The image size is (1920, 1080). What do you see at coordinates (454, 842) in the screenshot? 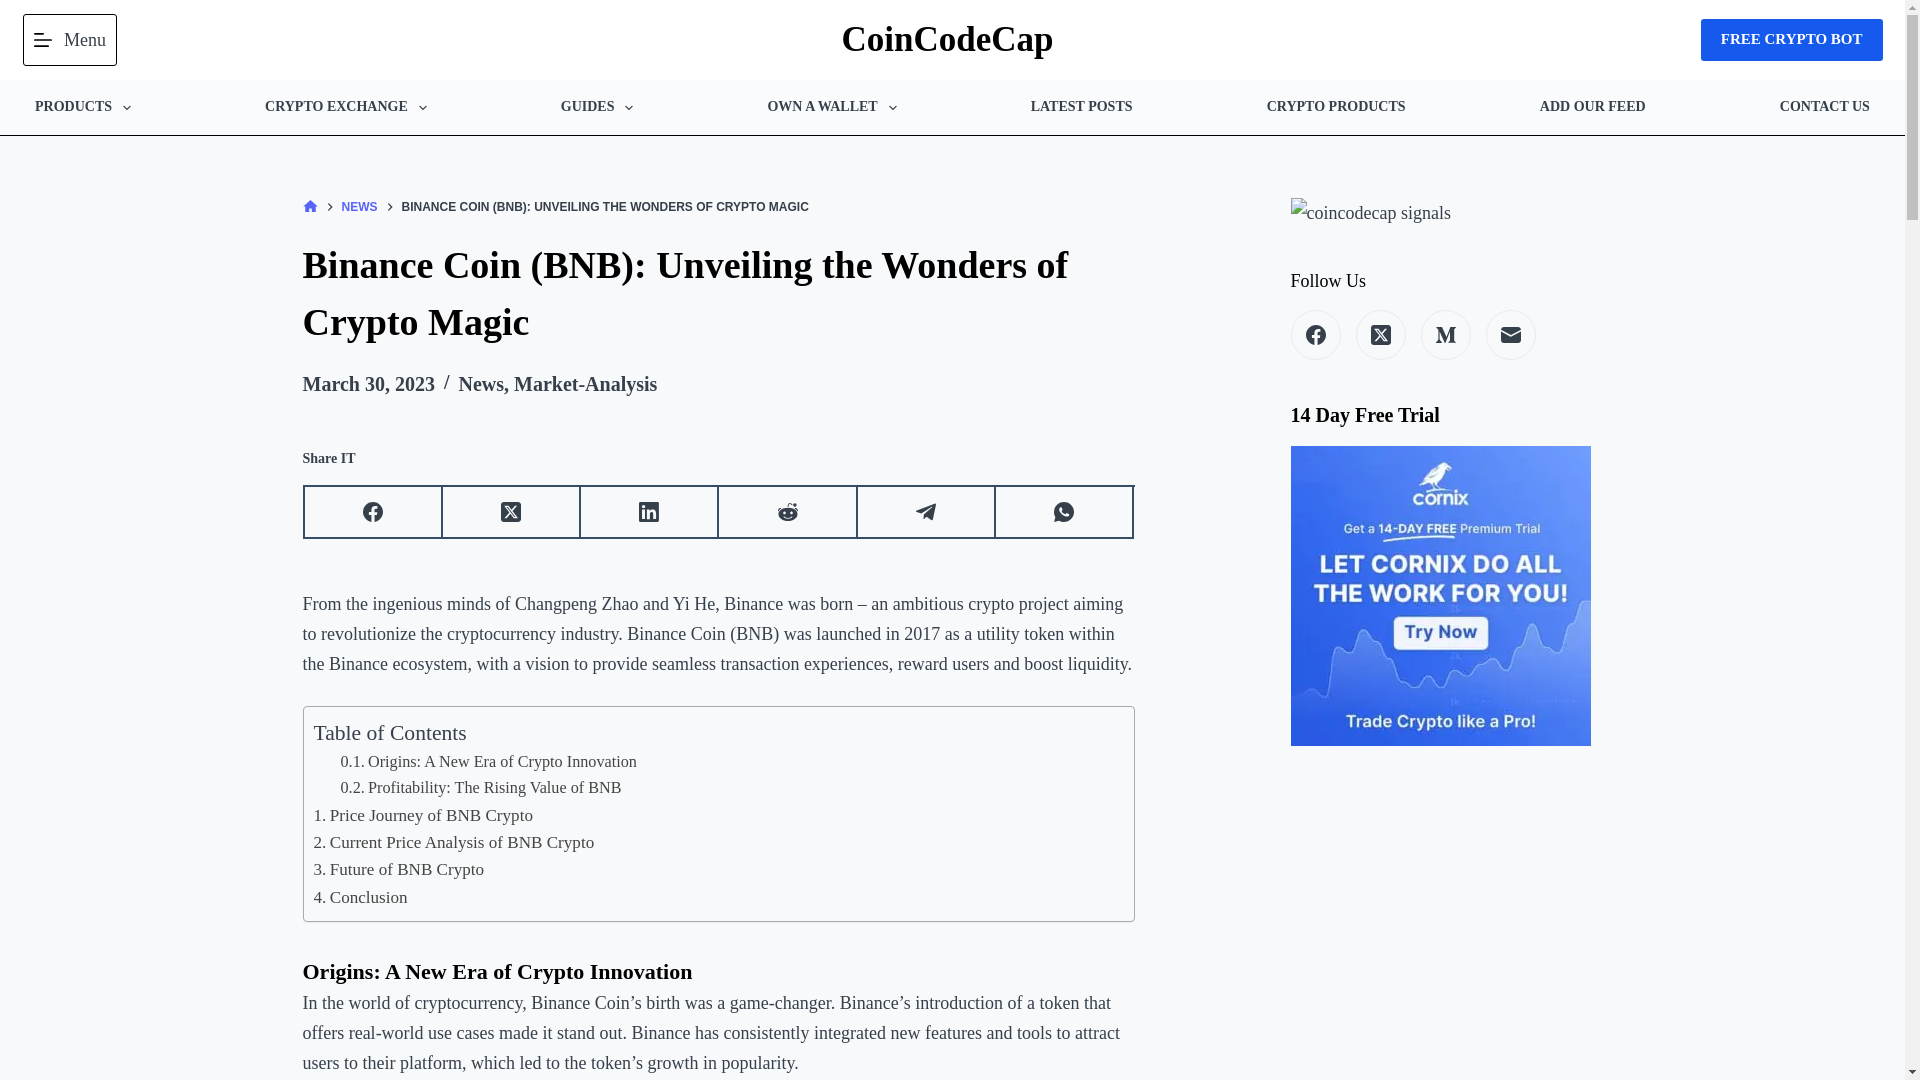
I see `Current Price Analysis of BNB Crypto` at bounding box center [454, 842].